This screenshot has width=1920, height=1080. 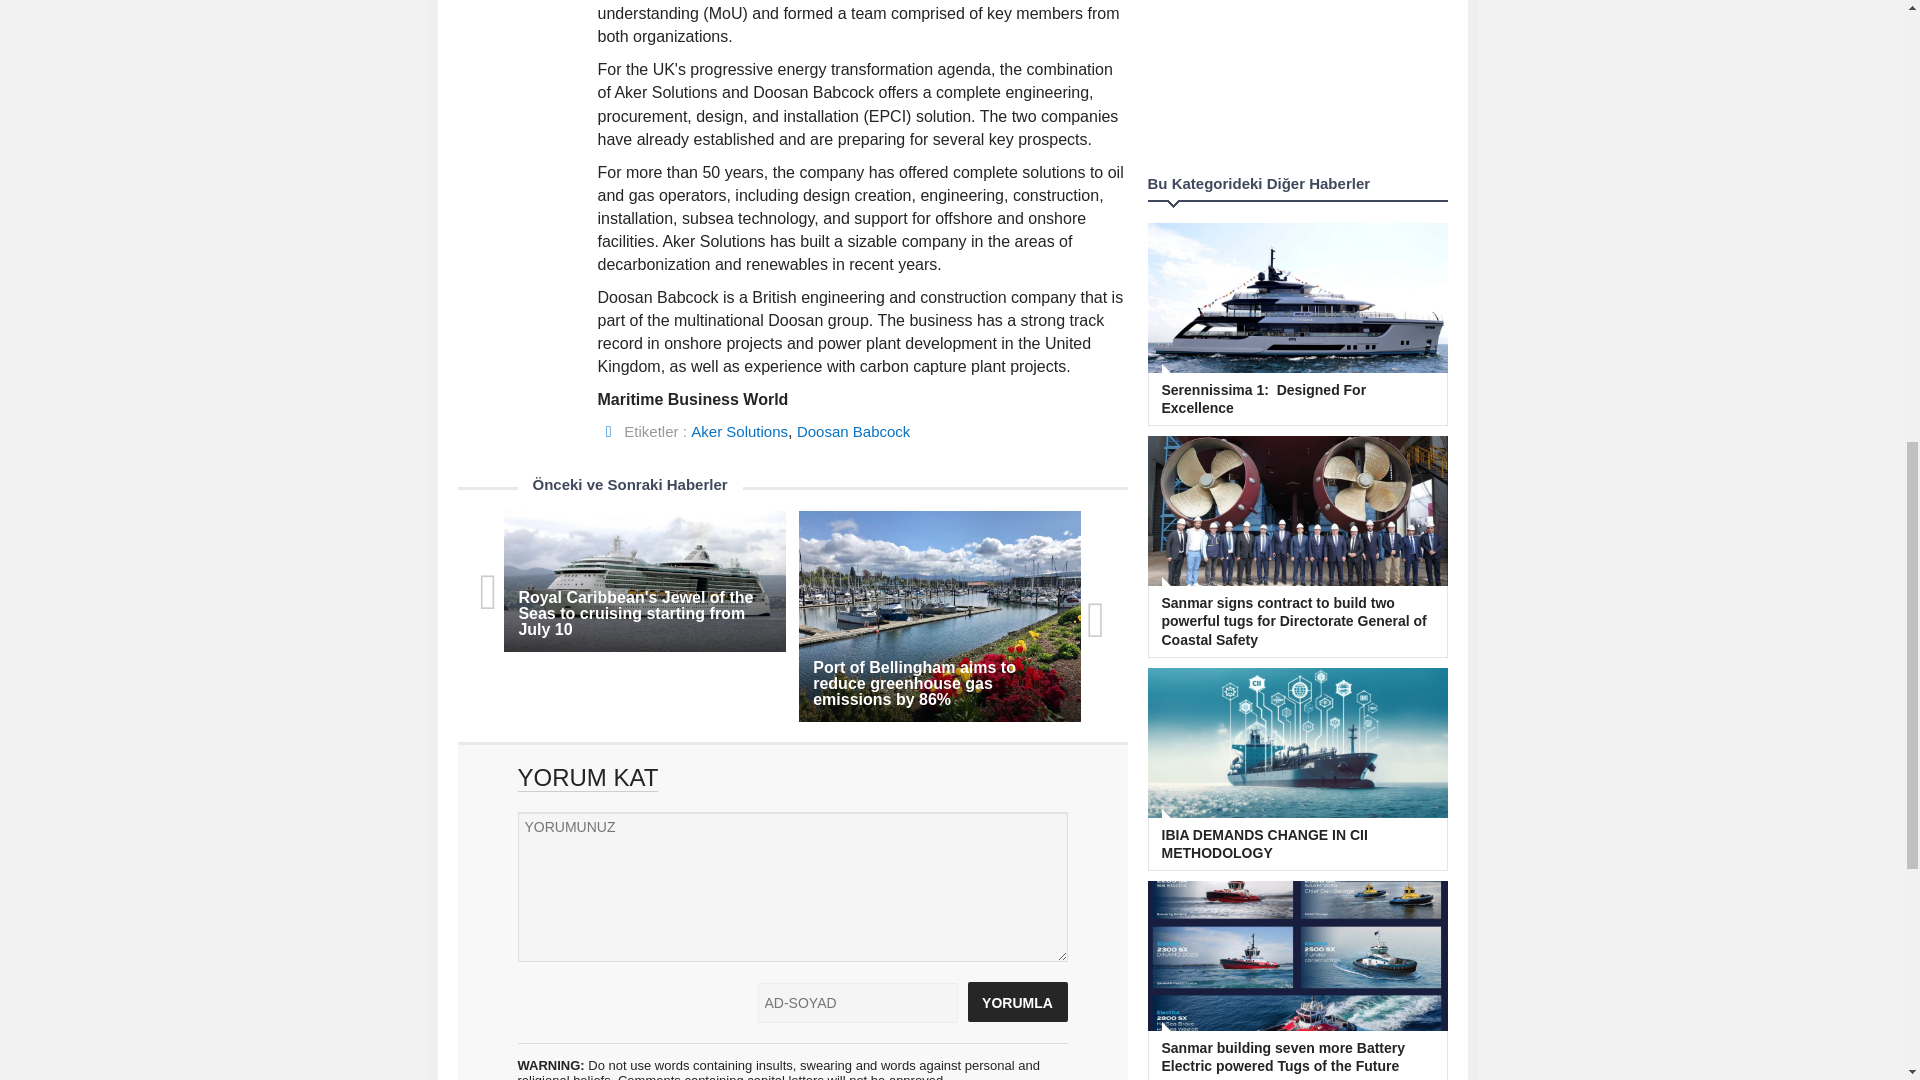 I want to click on Aker Solutions haberleri, so click(x=739, y=431).